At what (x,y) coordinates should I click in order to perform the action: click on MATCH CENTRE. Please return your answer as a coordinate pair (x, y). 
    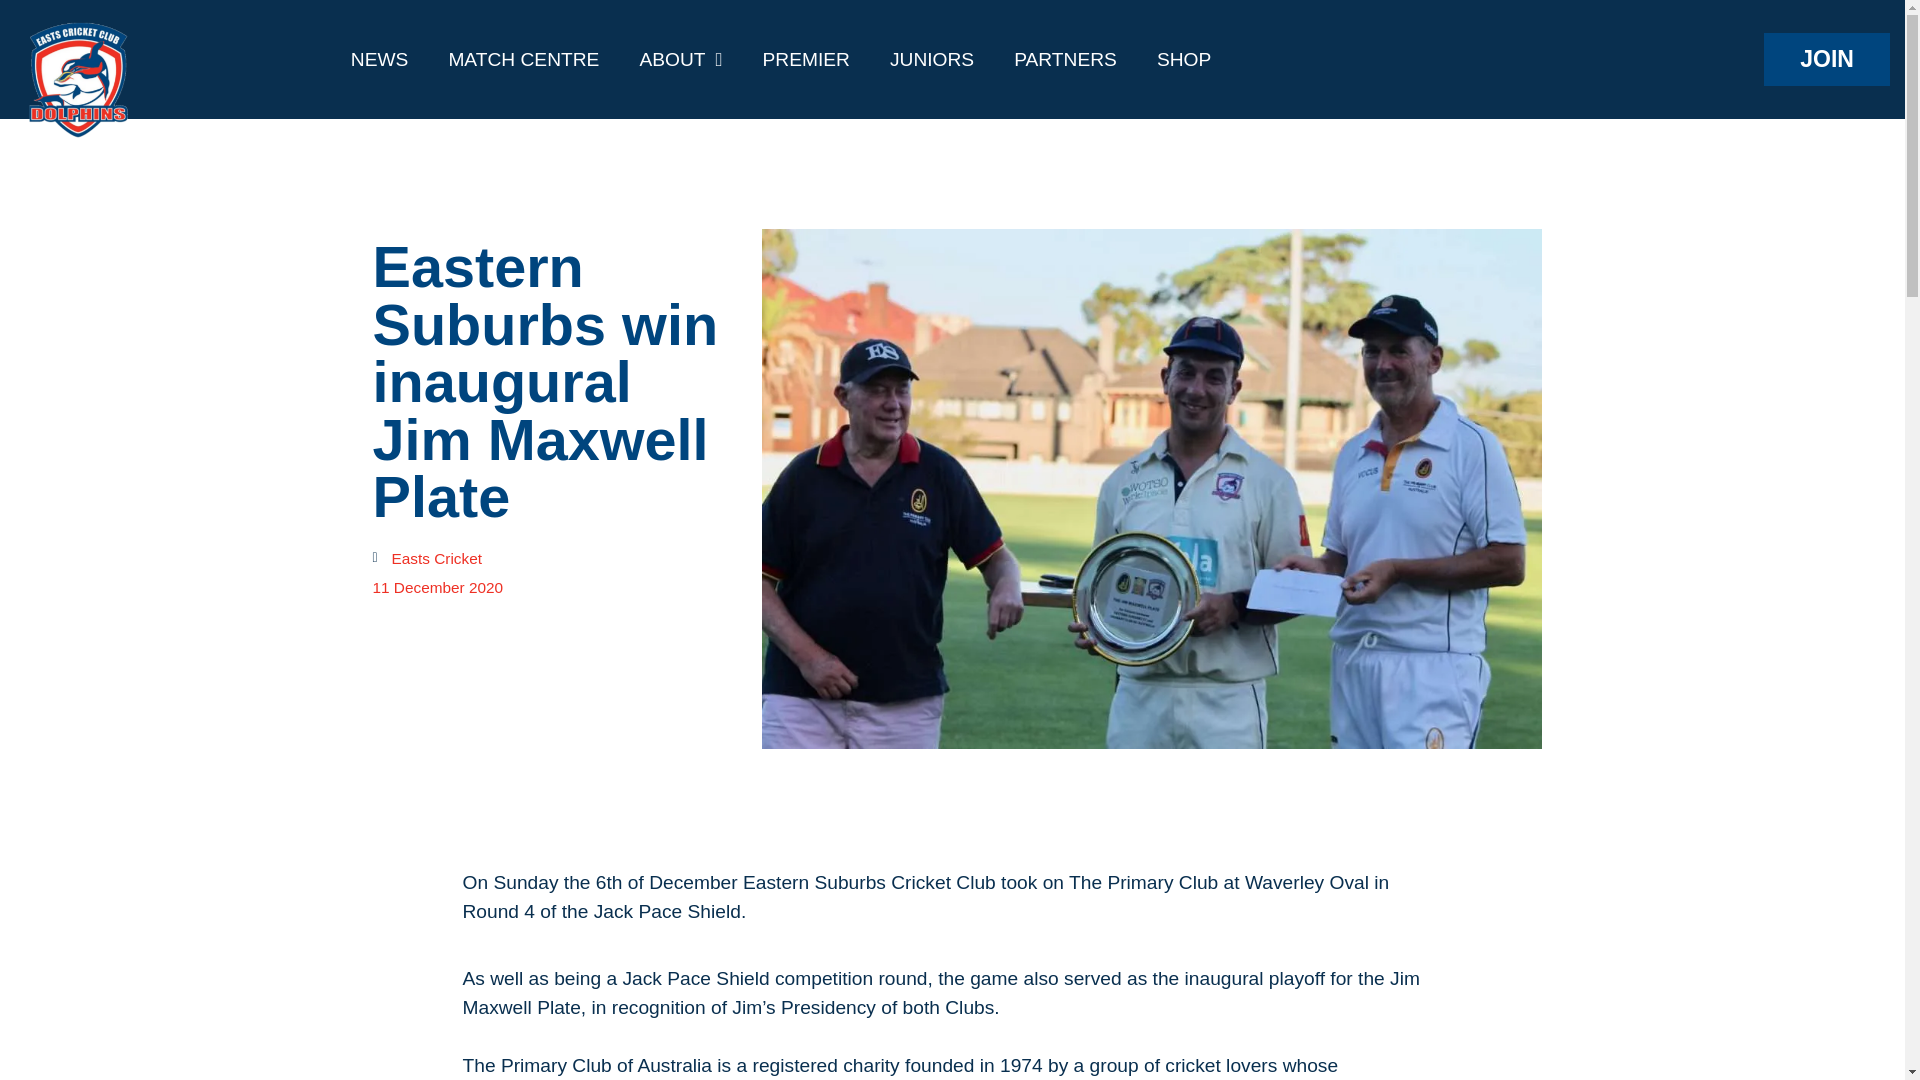
    Looking at the image, I should click on (523, 58).